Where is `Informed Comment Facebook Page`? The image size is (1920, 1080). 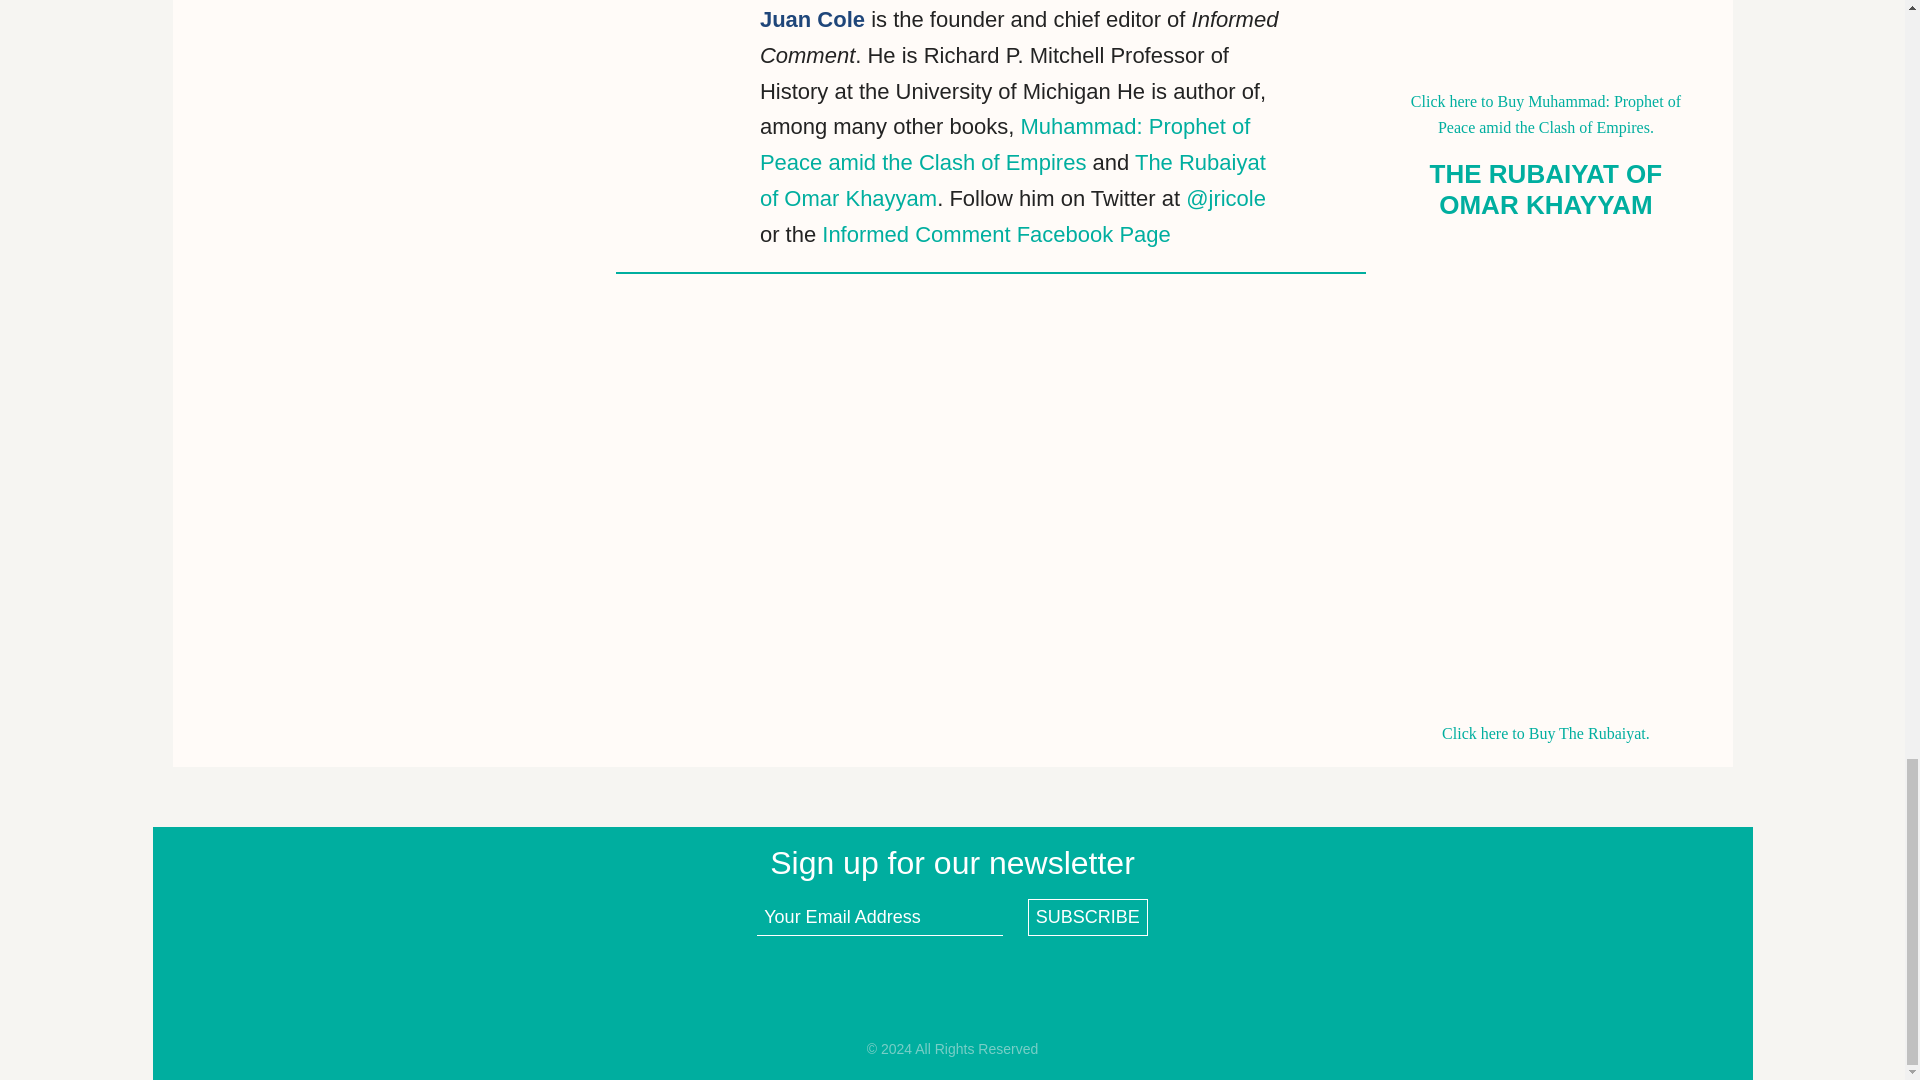
Informed Comment Facebook Page is located at coordinates (996, 234).